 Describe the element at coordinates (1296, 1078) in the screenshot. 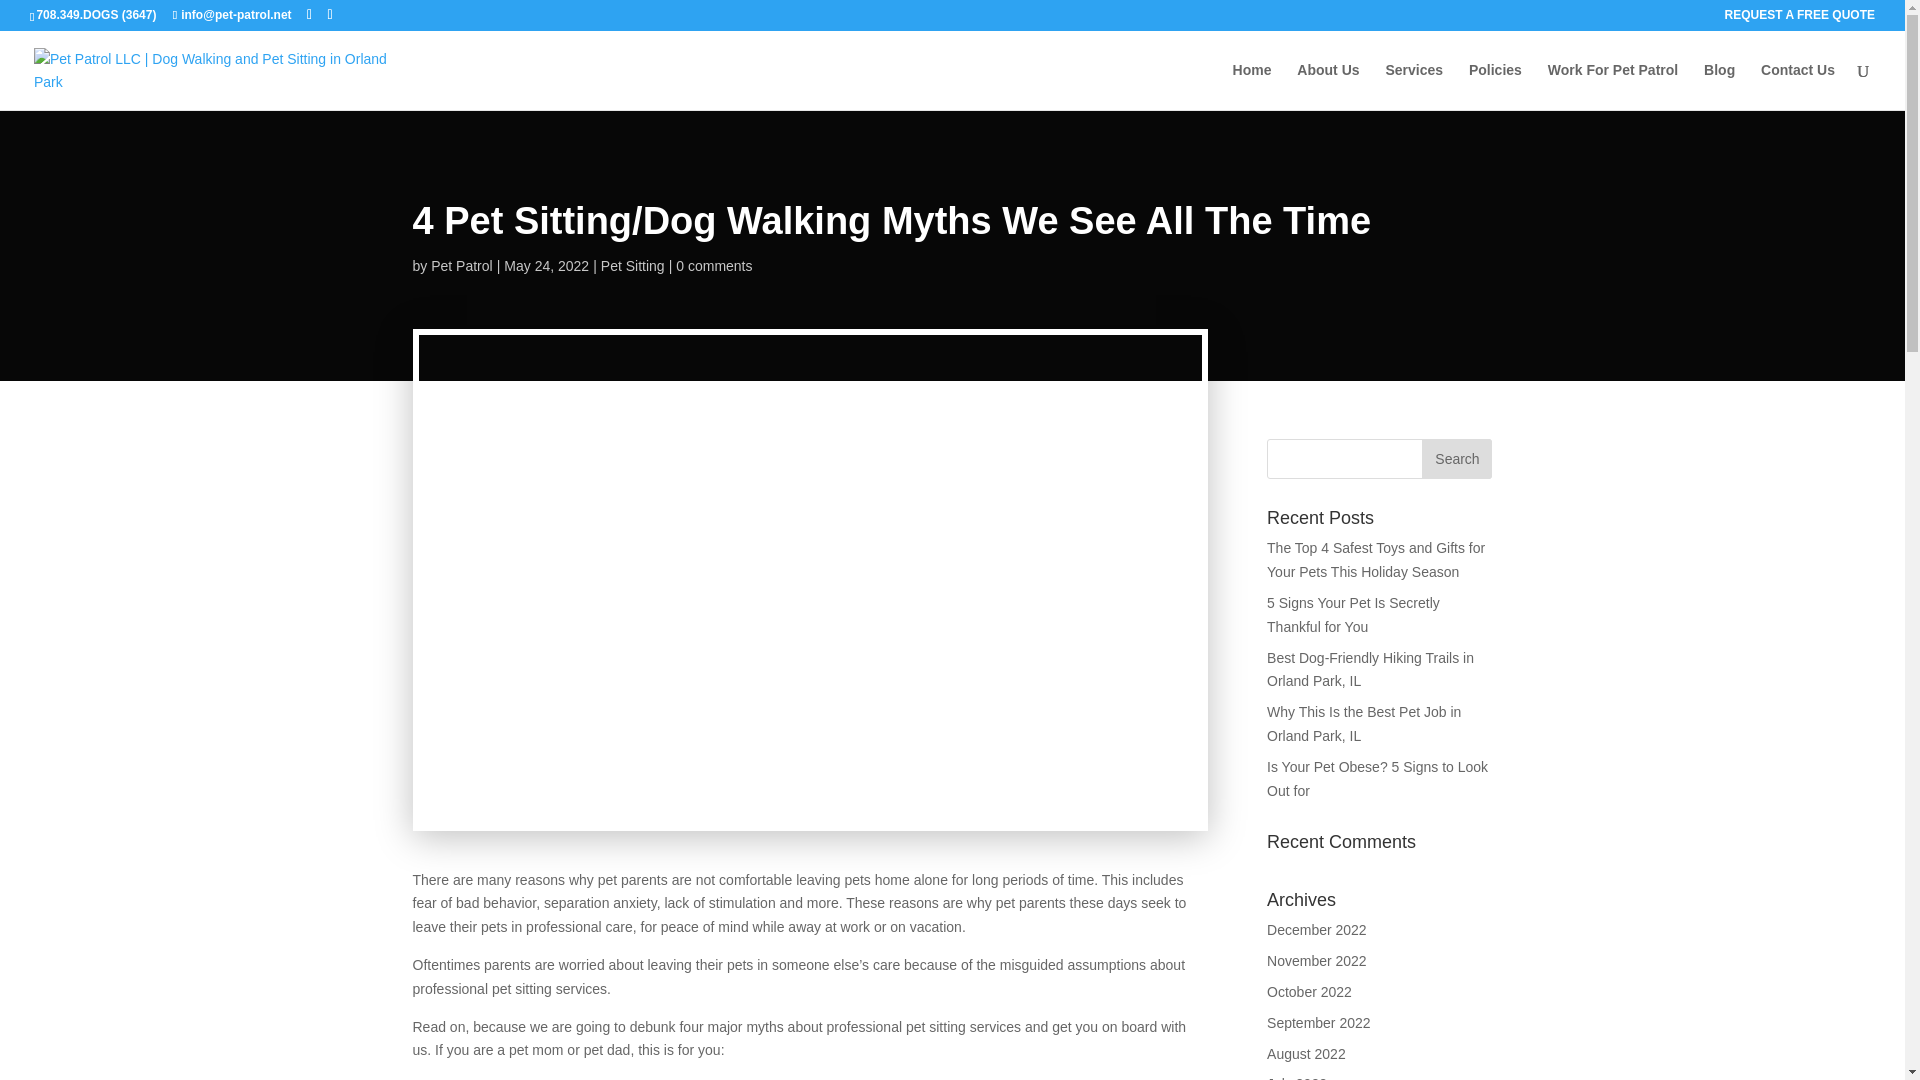

I see `July 2022` at that location.